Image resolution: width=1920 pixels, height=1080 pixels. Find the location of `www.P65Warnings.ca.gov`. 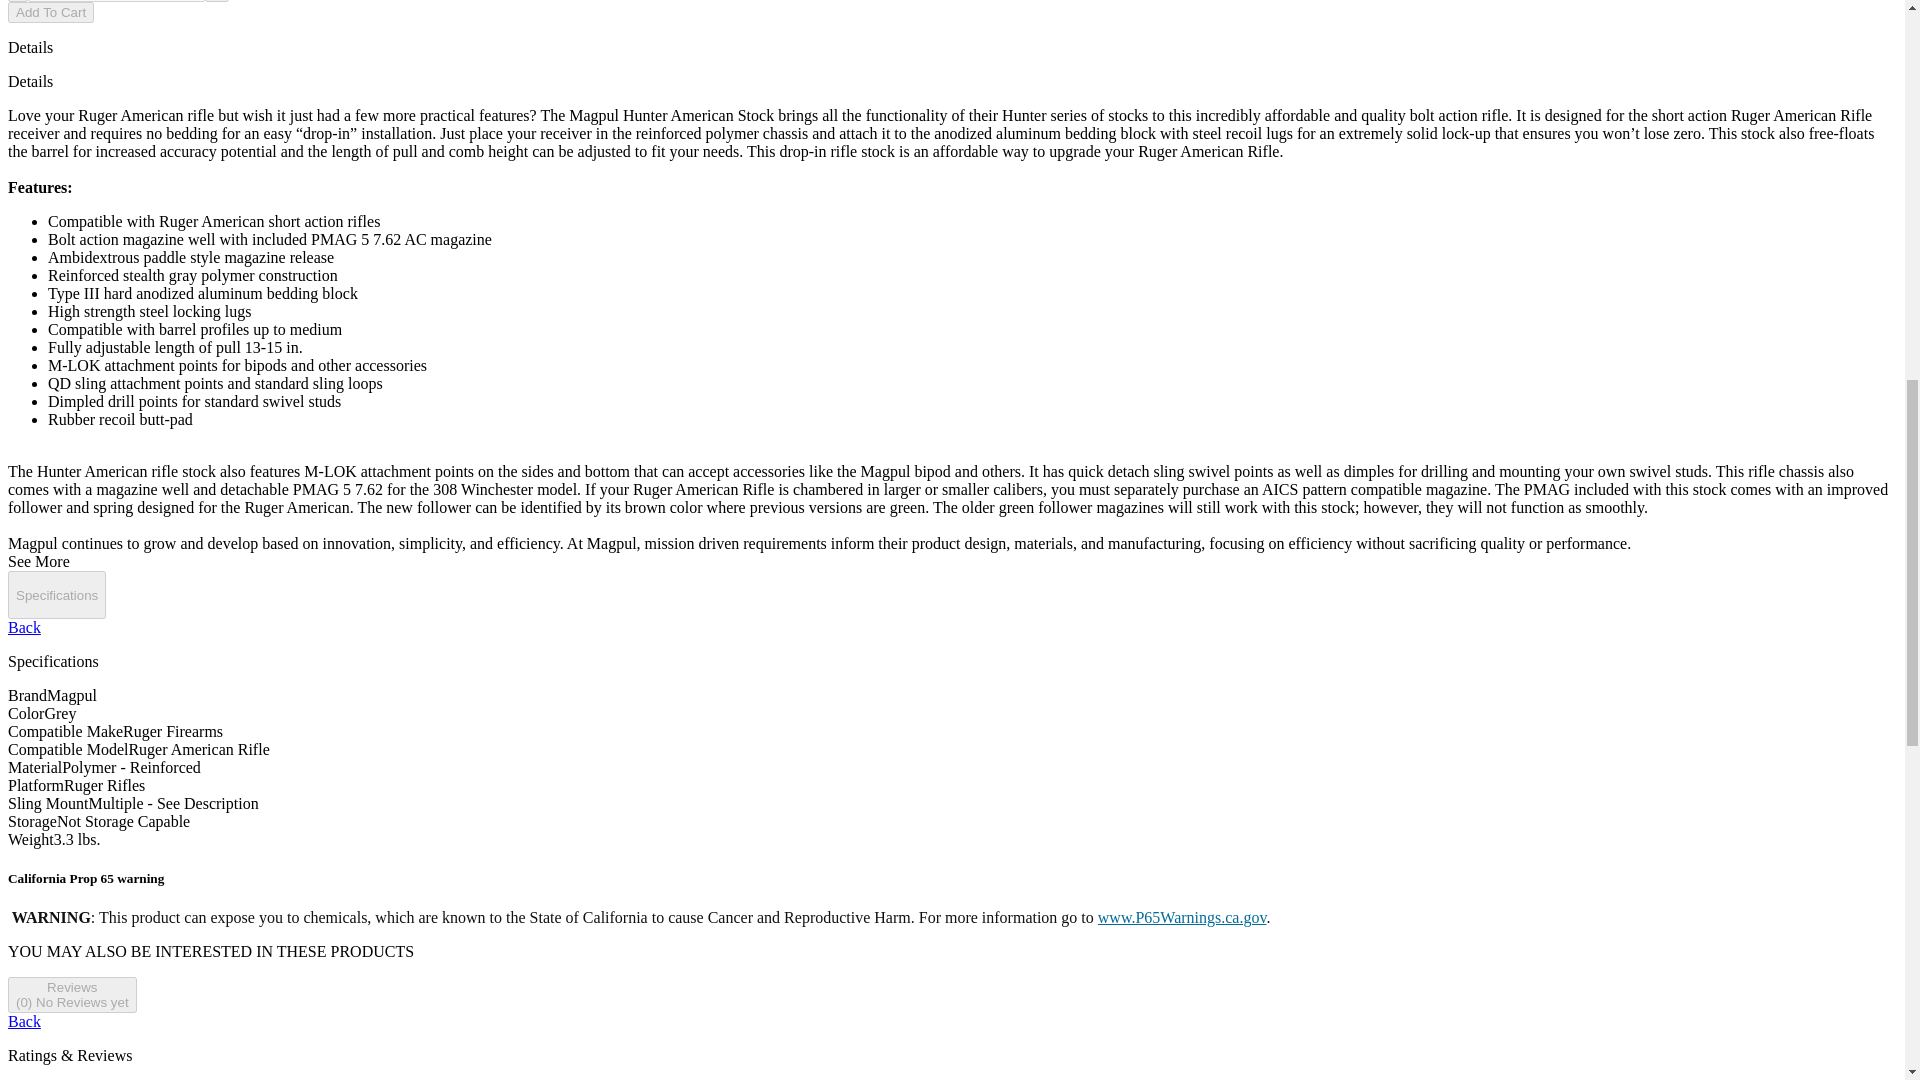

www.P65Warnings.ca.gov is located at coordinates (1182, 917).